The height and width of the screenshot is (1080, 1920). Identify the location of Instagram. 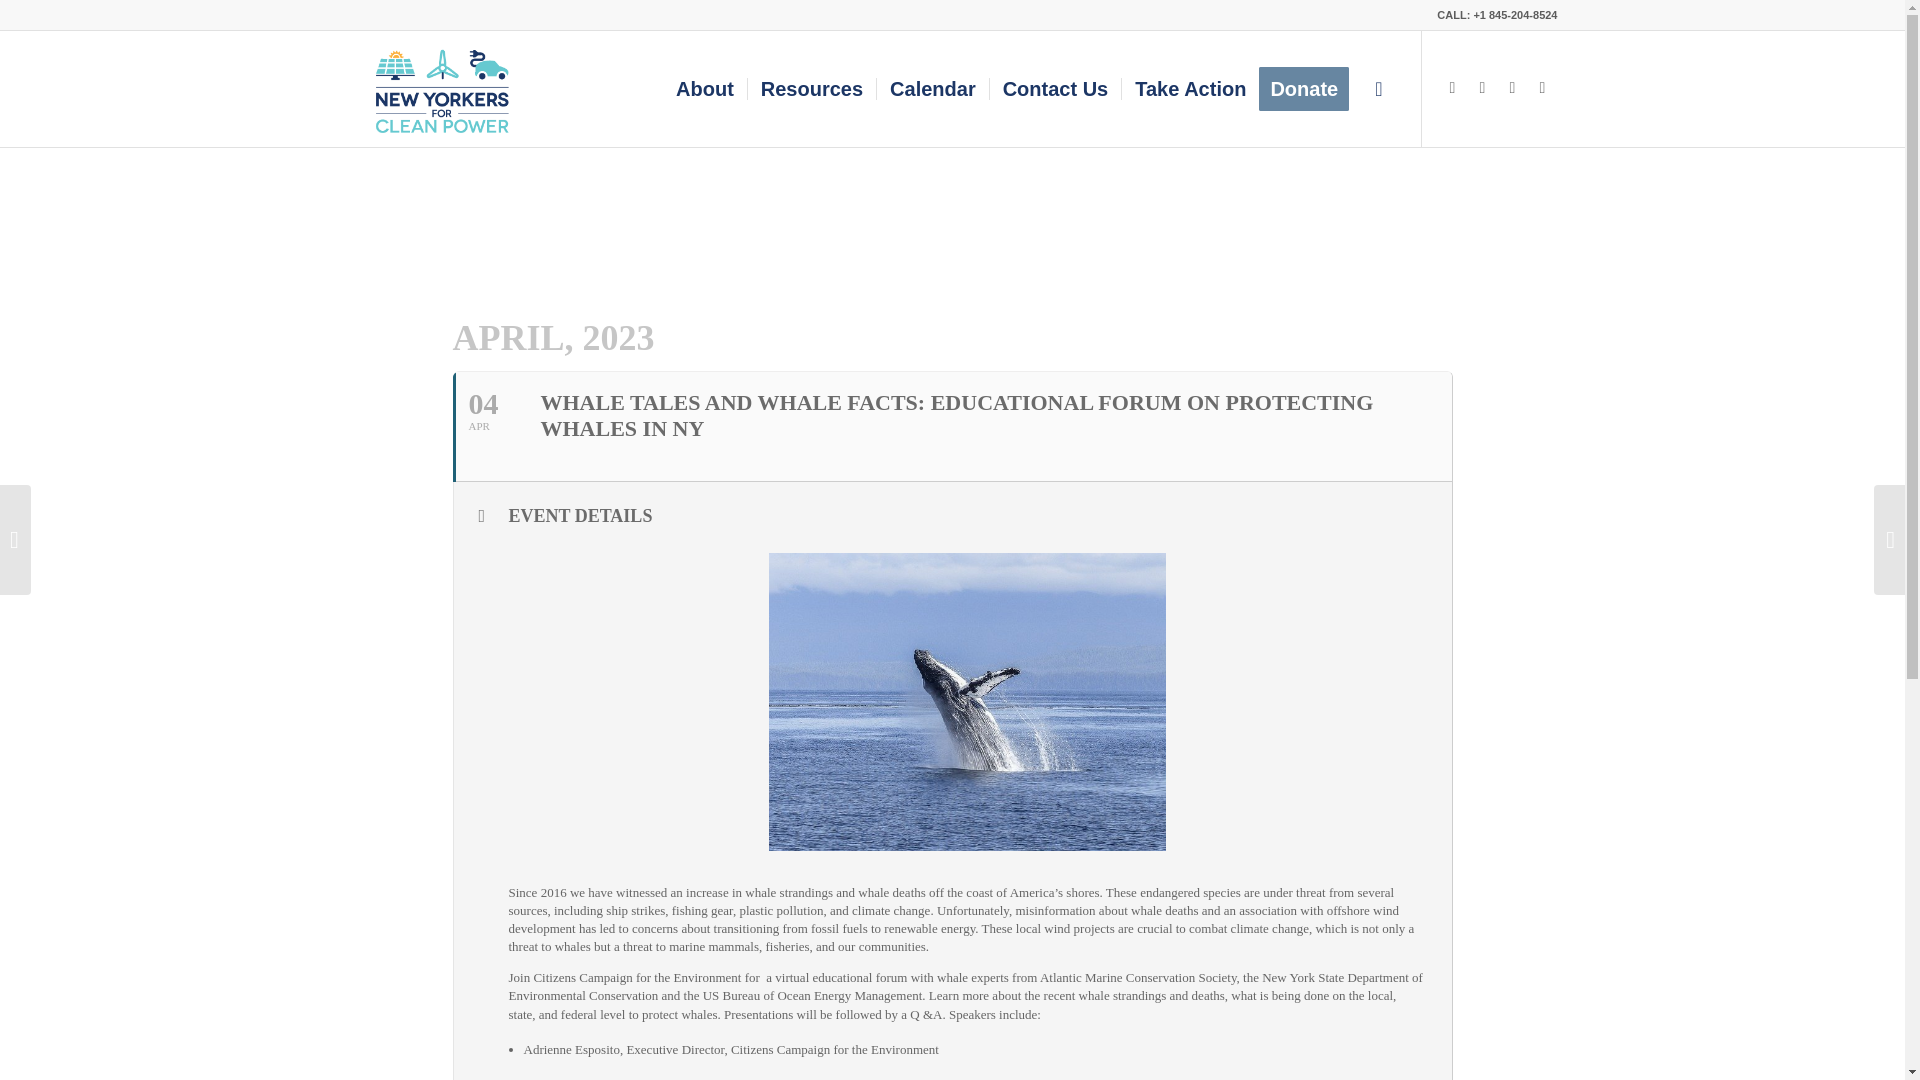
(1482, 88).